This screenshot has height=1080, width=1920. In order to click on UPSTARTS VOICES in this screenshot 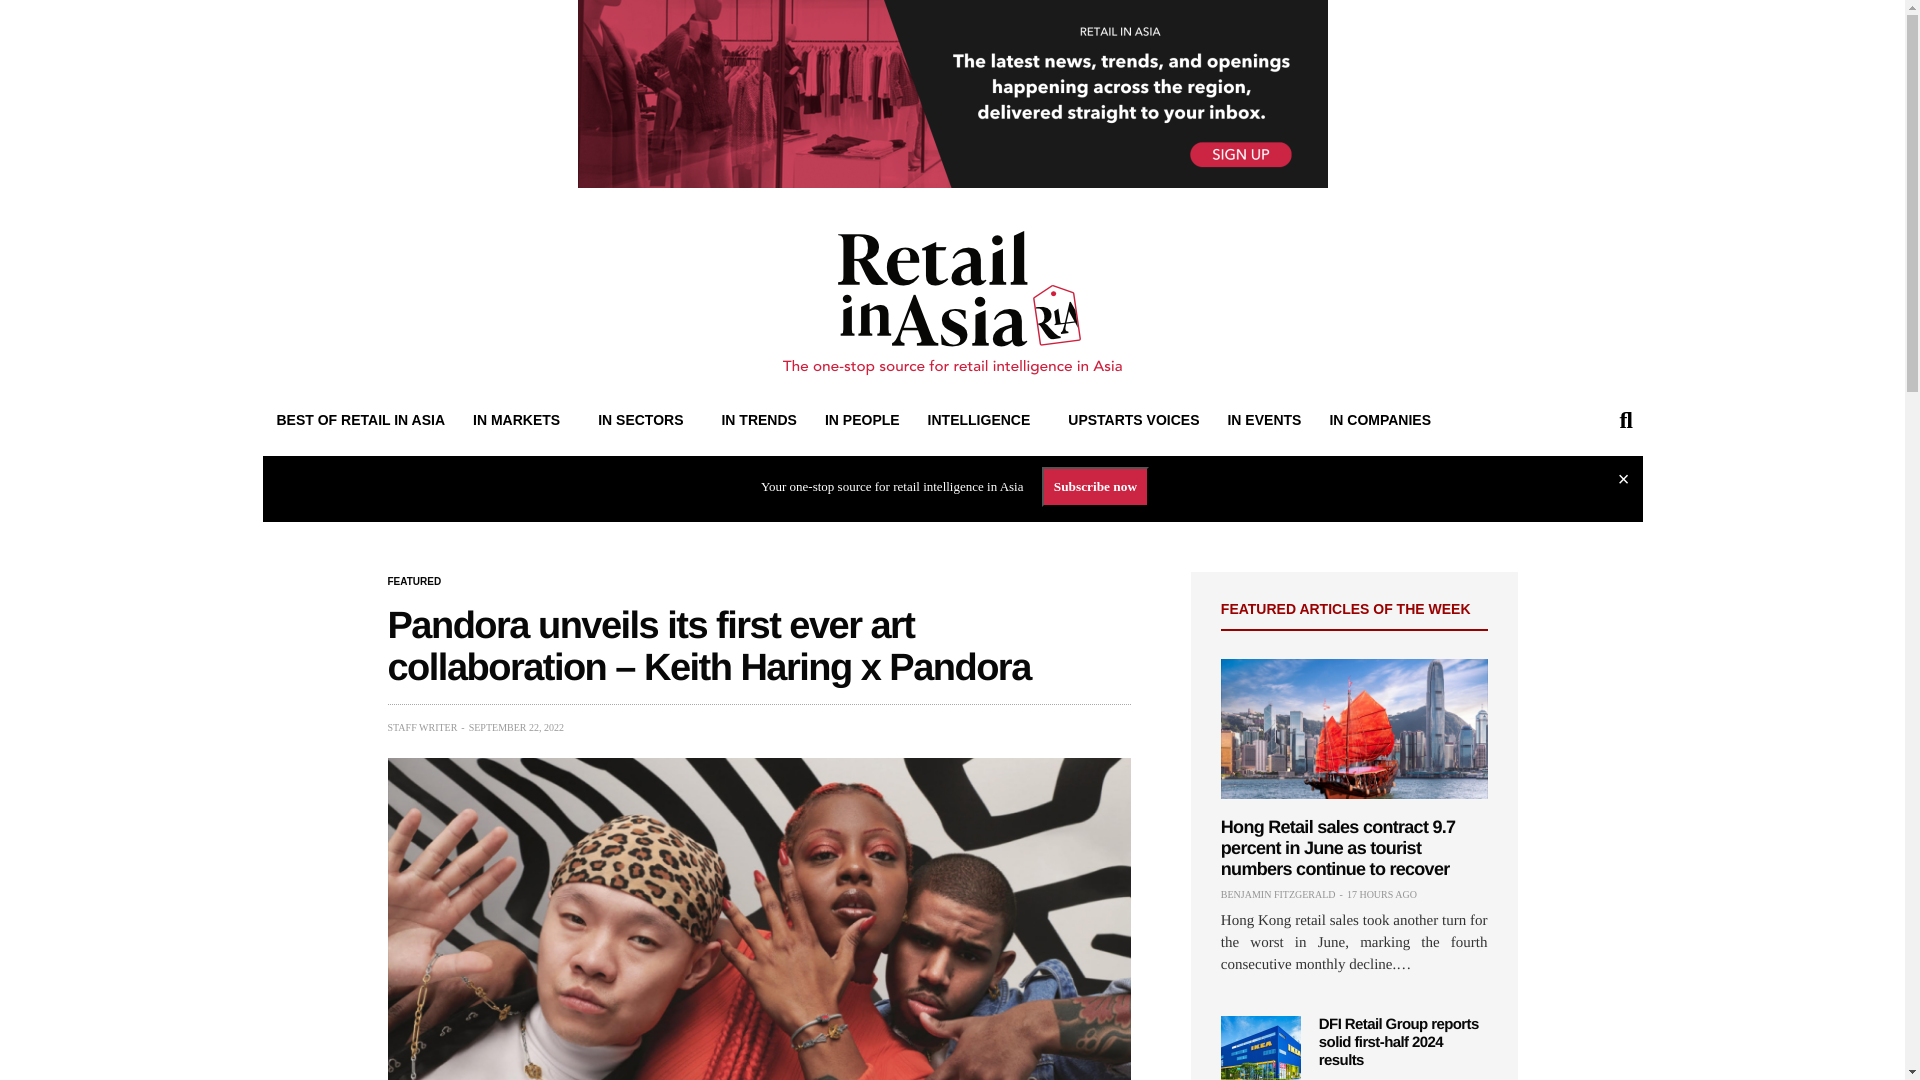, I will do `click(1133, 420)`.